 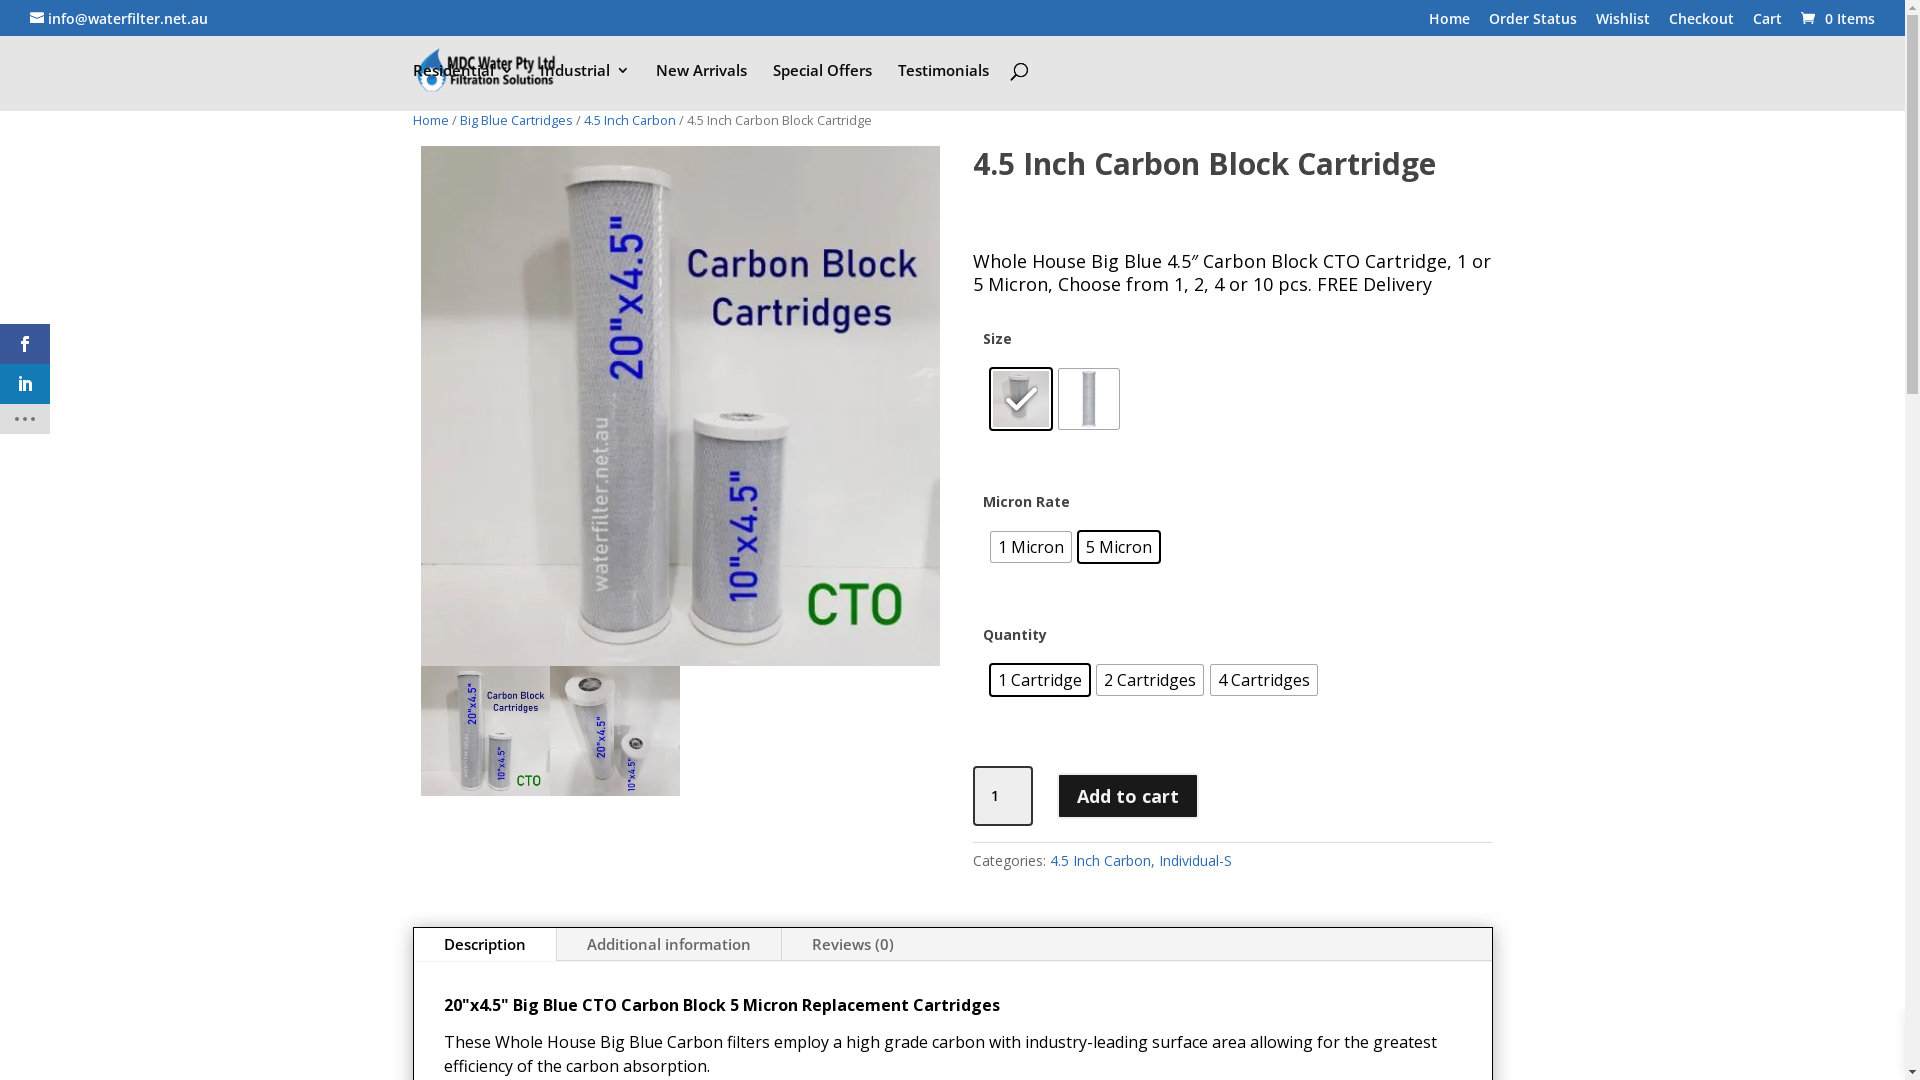 What do you see at coordinates (1836, 18) in the screenshot?
I see `0 Items` at bounding box center [1836, 18].